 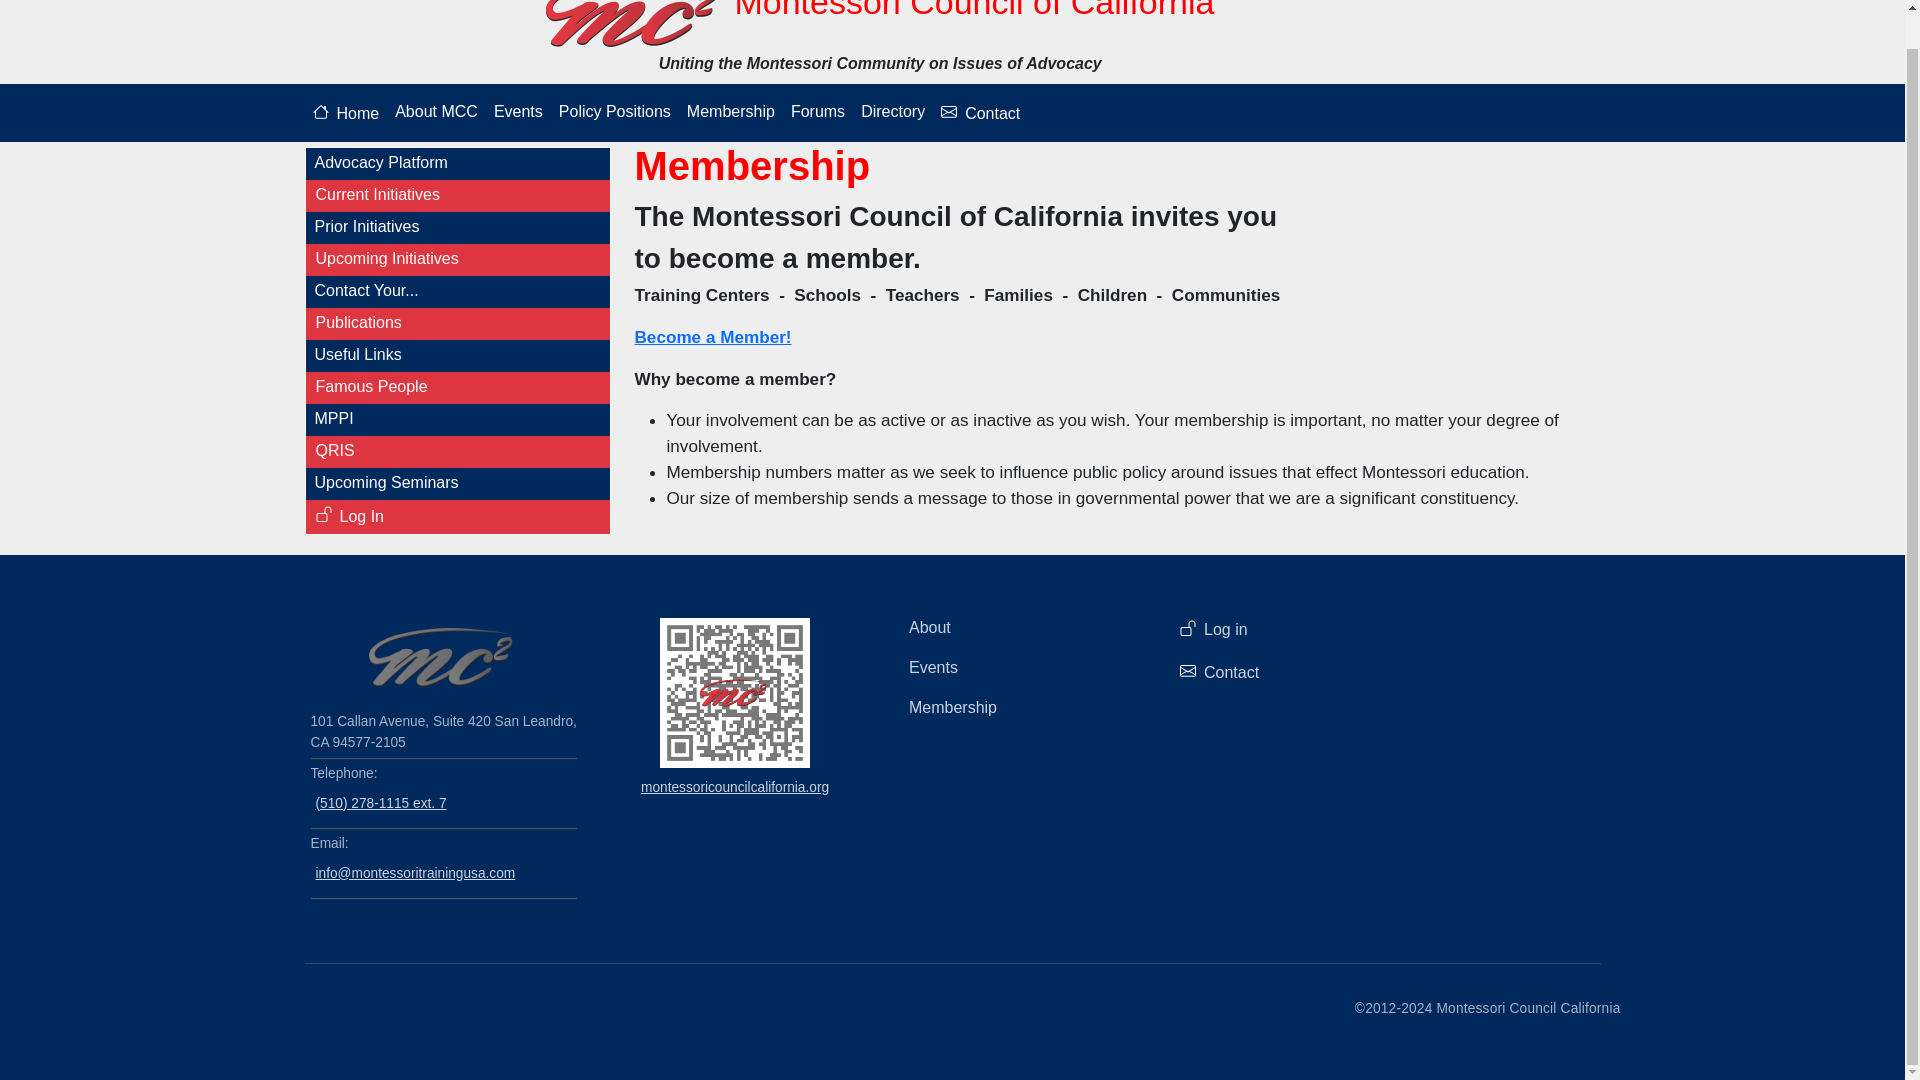 I want to click on Publications, so click(x=458, y=322).